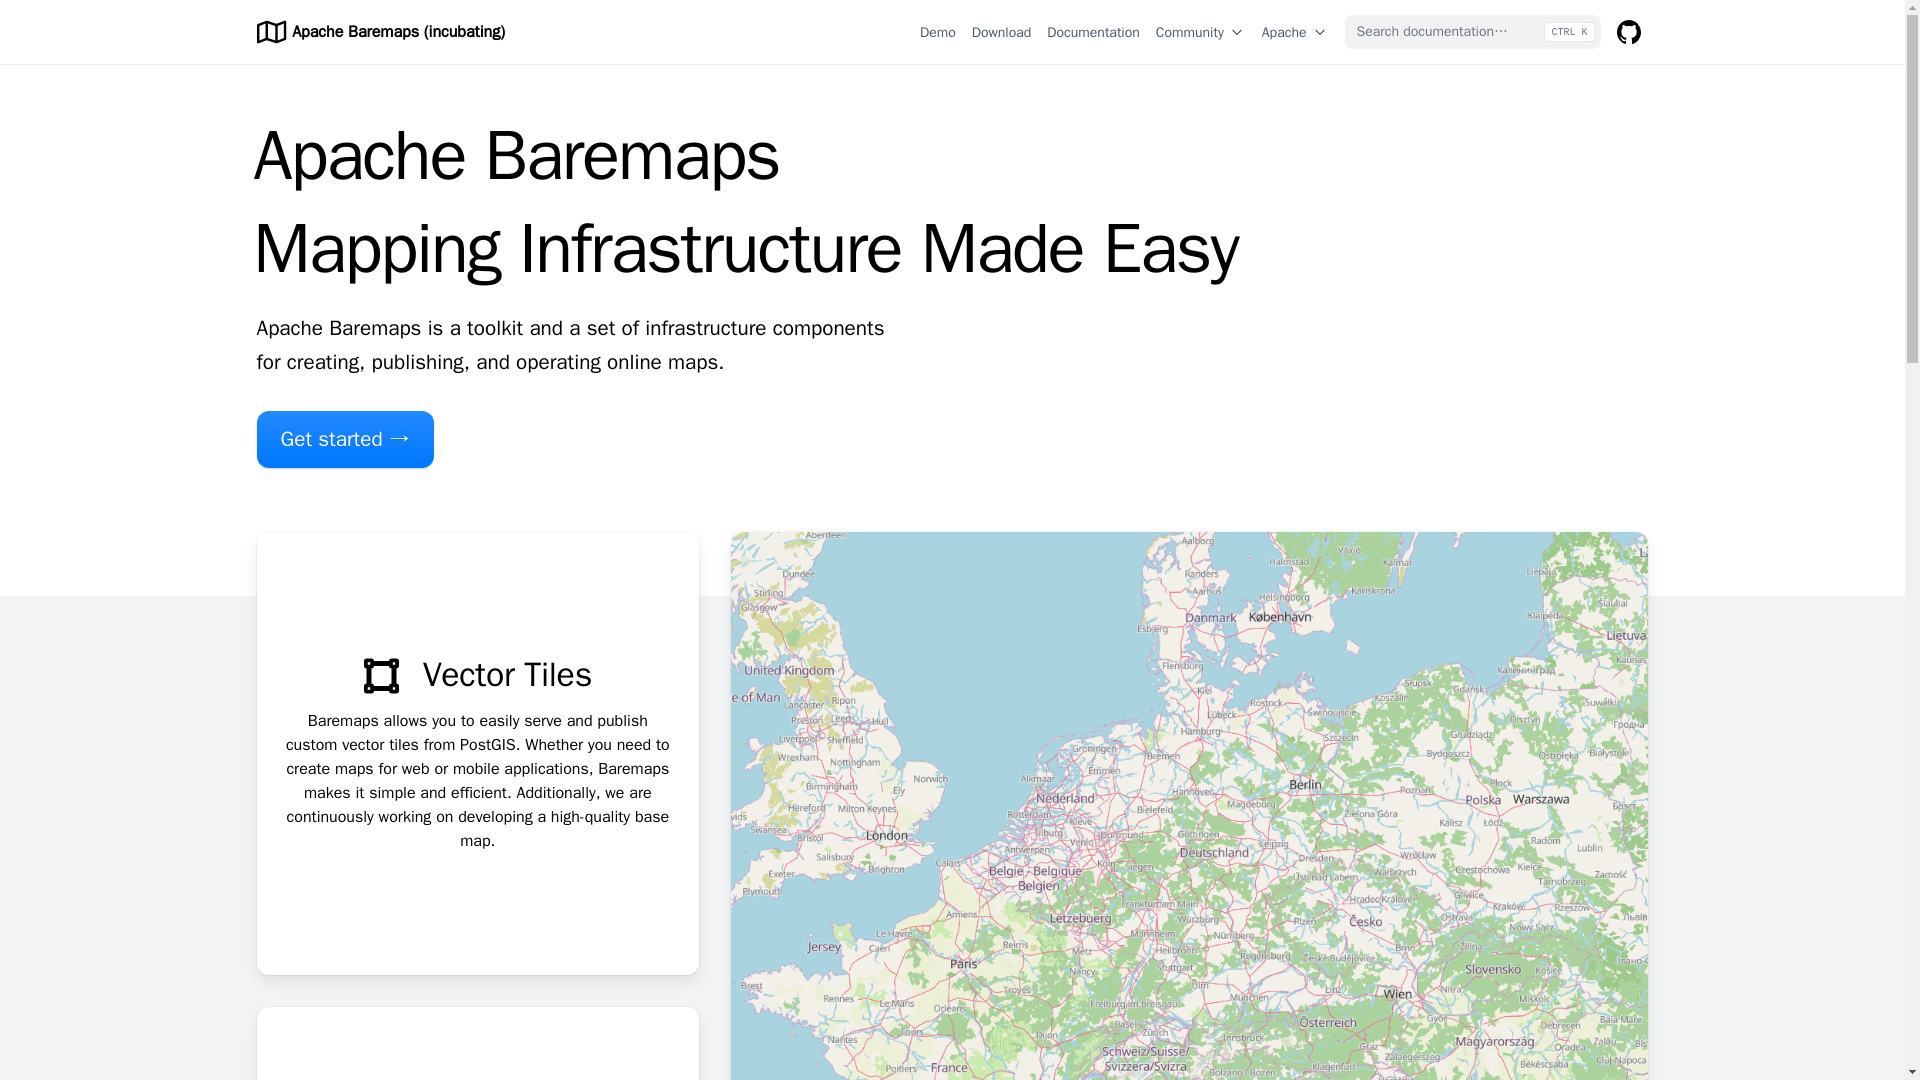 This screenshot has height=1080, width=1920. I want to click on Apache, so click(1294, 32).